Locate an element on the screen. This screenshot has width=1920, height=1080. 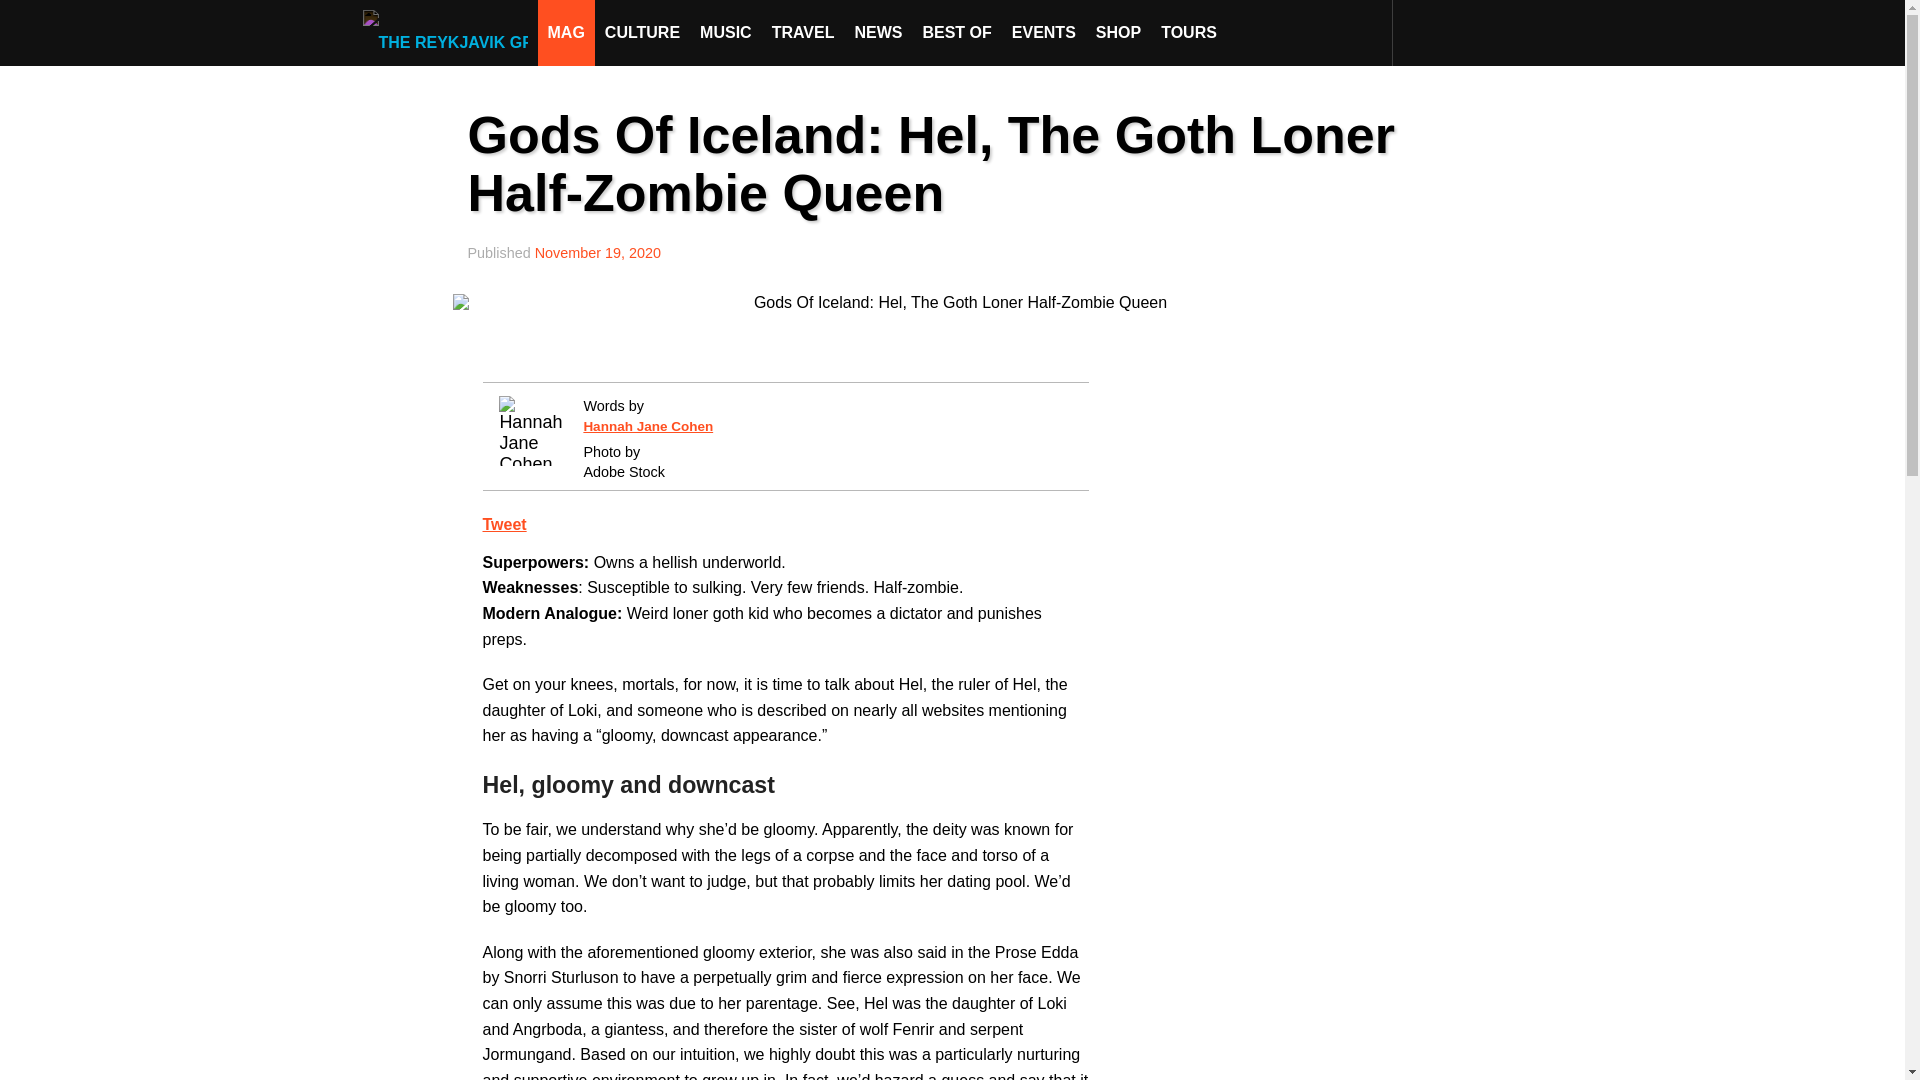
BEST OF is located at coordinates (956, 32).